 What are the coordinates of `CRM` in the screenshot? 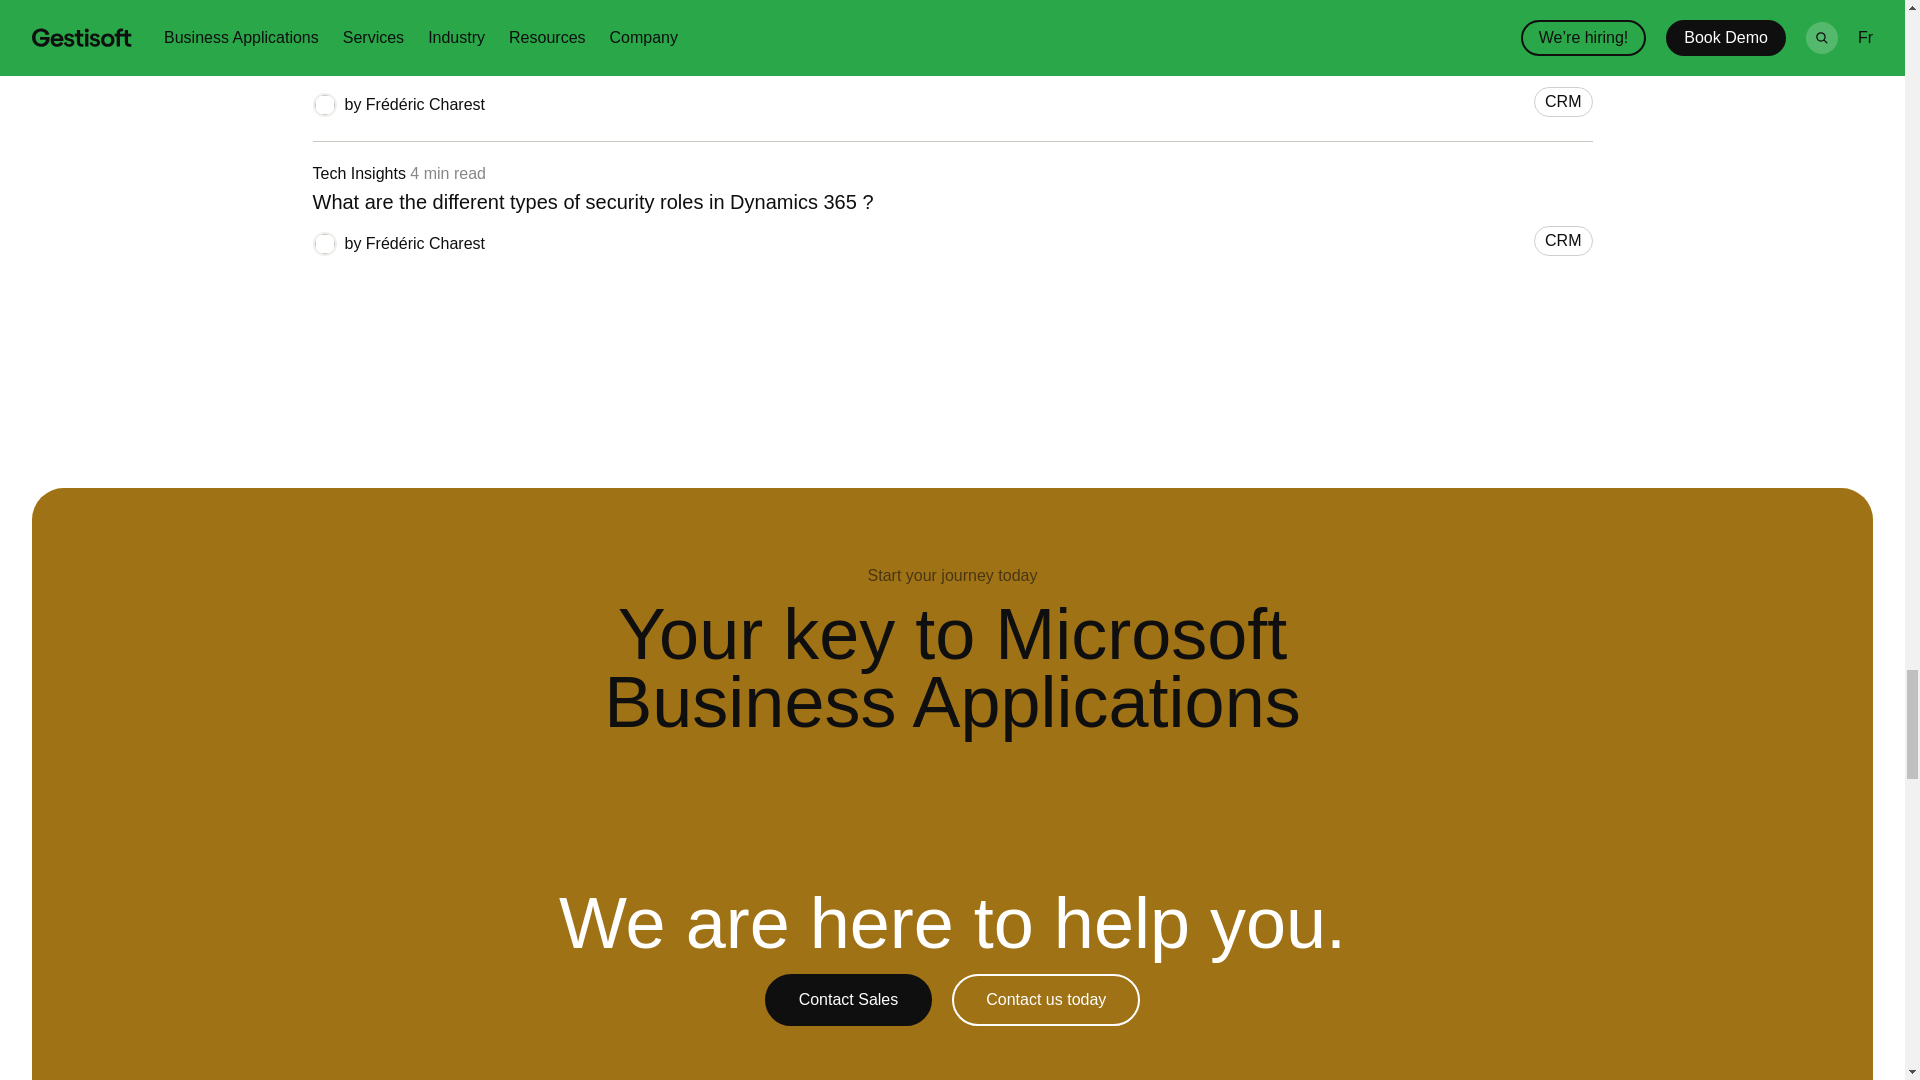 It's located at (1562, 102).